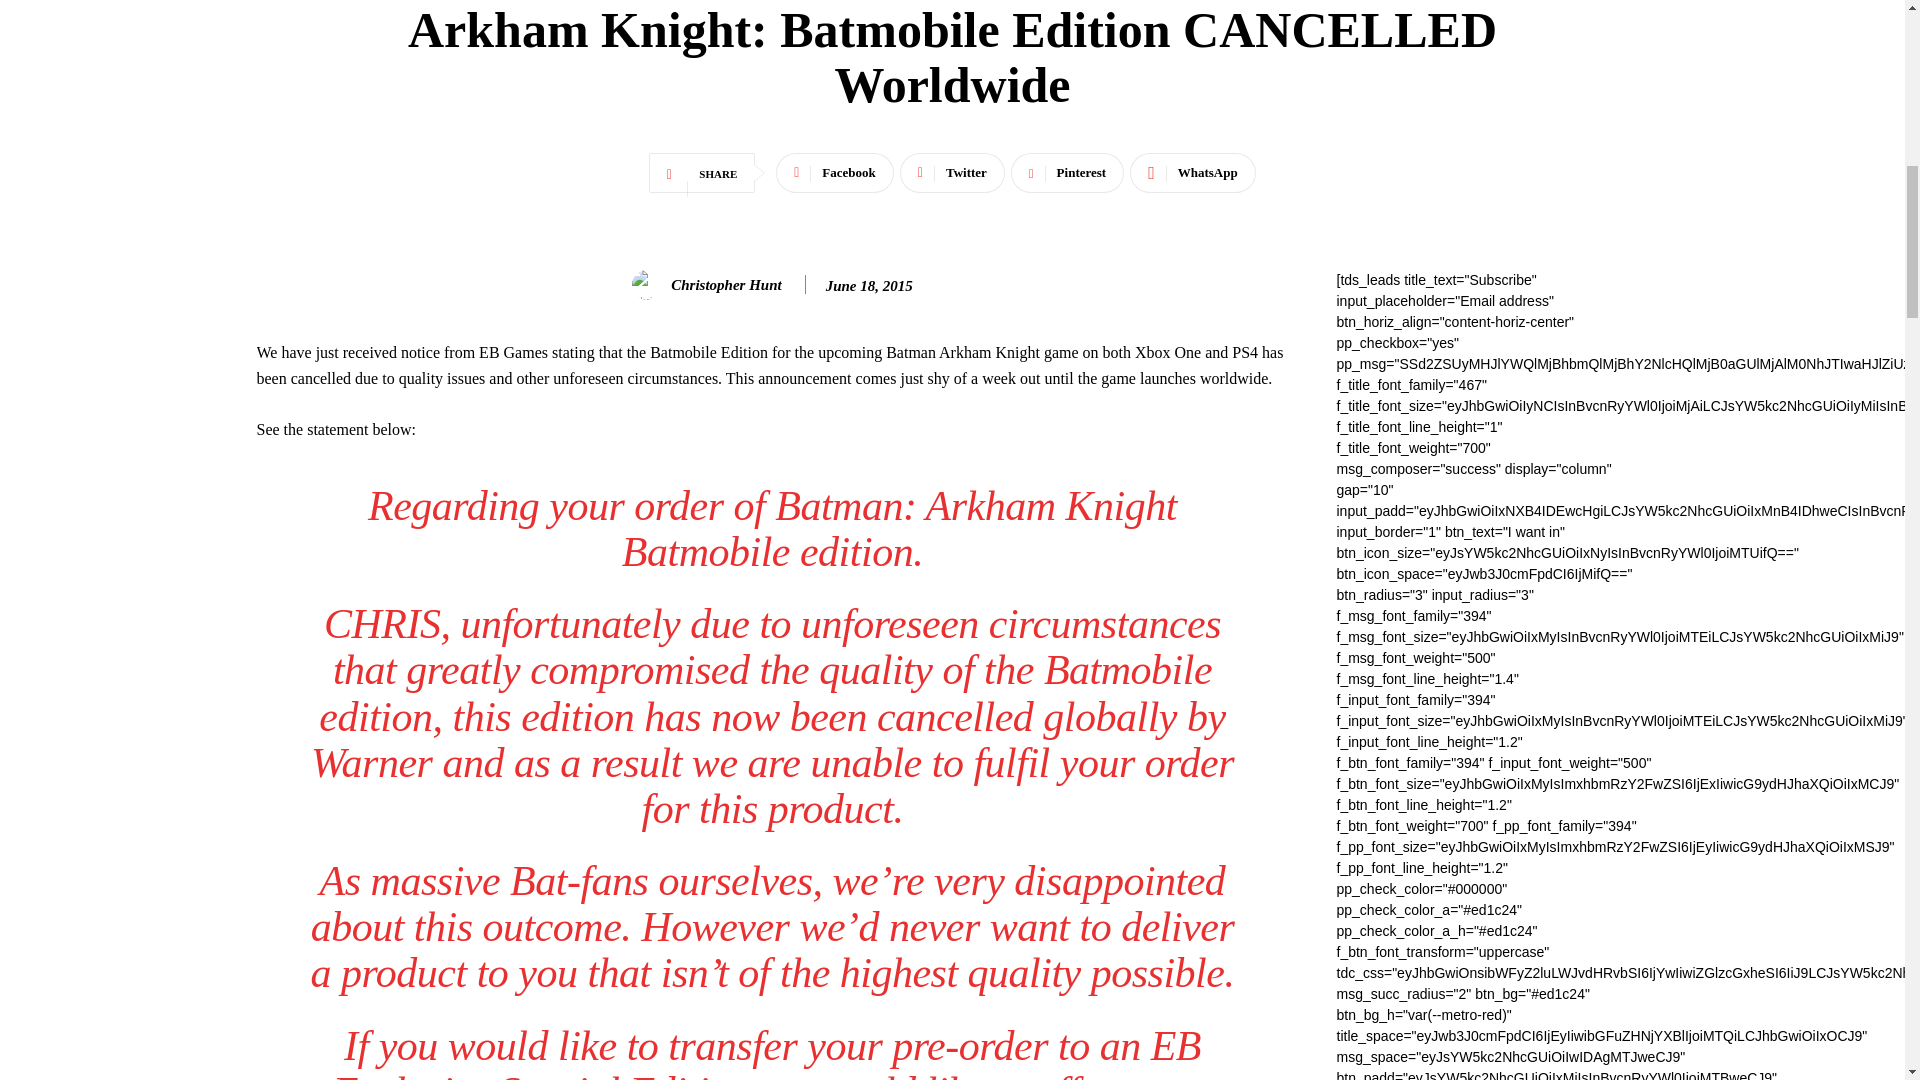 This screenshot has height=1080, width=1920. What do you see at coordinates (1192, 173) in the screenshot?
I see `WhatsApp` at bounding box center [1192, 173].